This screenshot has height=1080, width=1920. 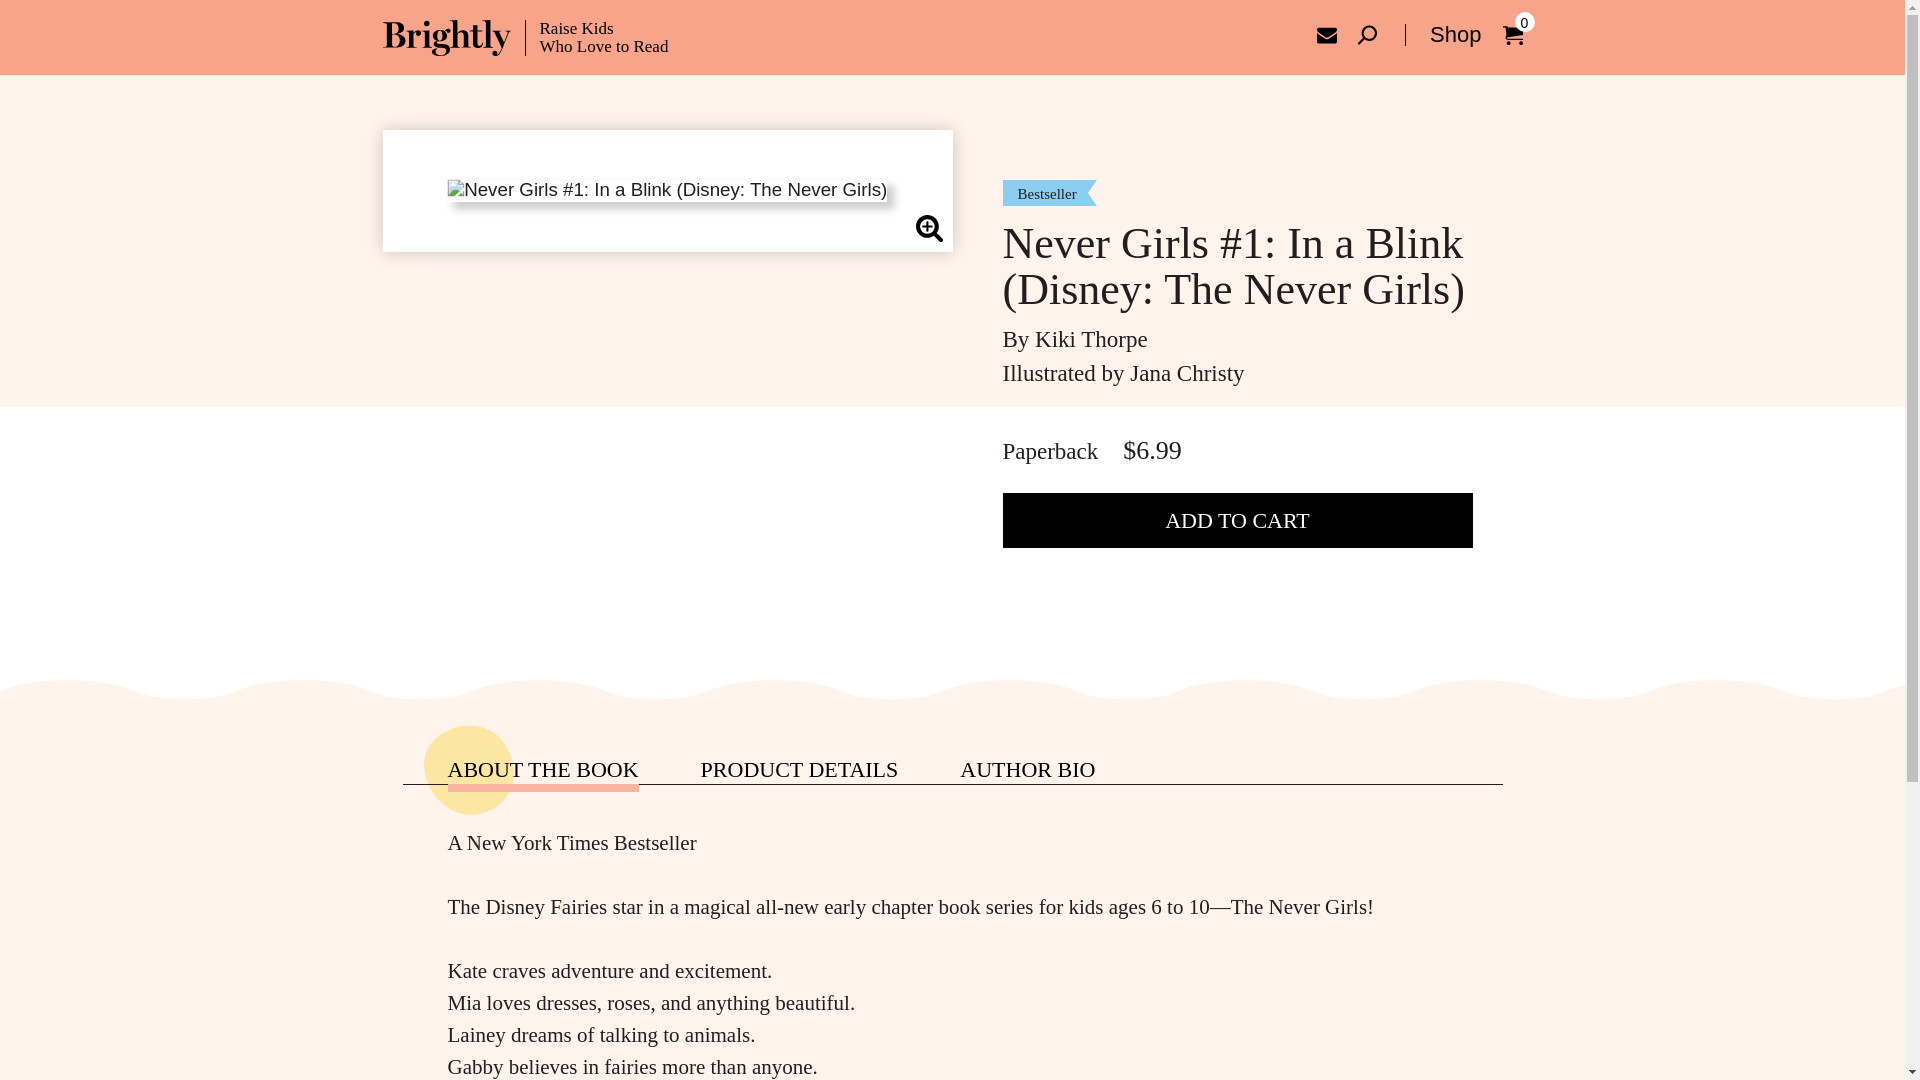 I want to click on Brightly, so click(x=525, y=38).